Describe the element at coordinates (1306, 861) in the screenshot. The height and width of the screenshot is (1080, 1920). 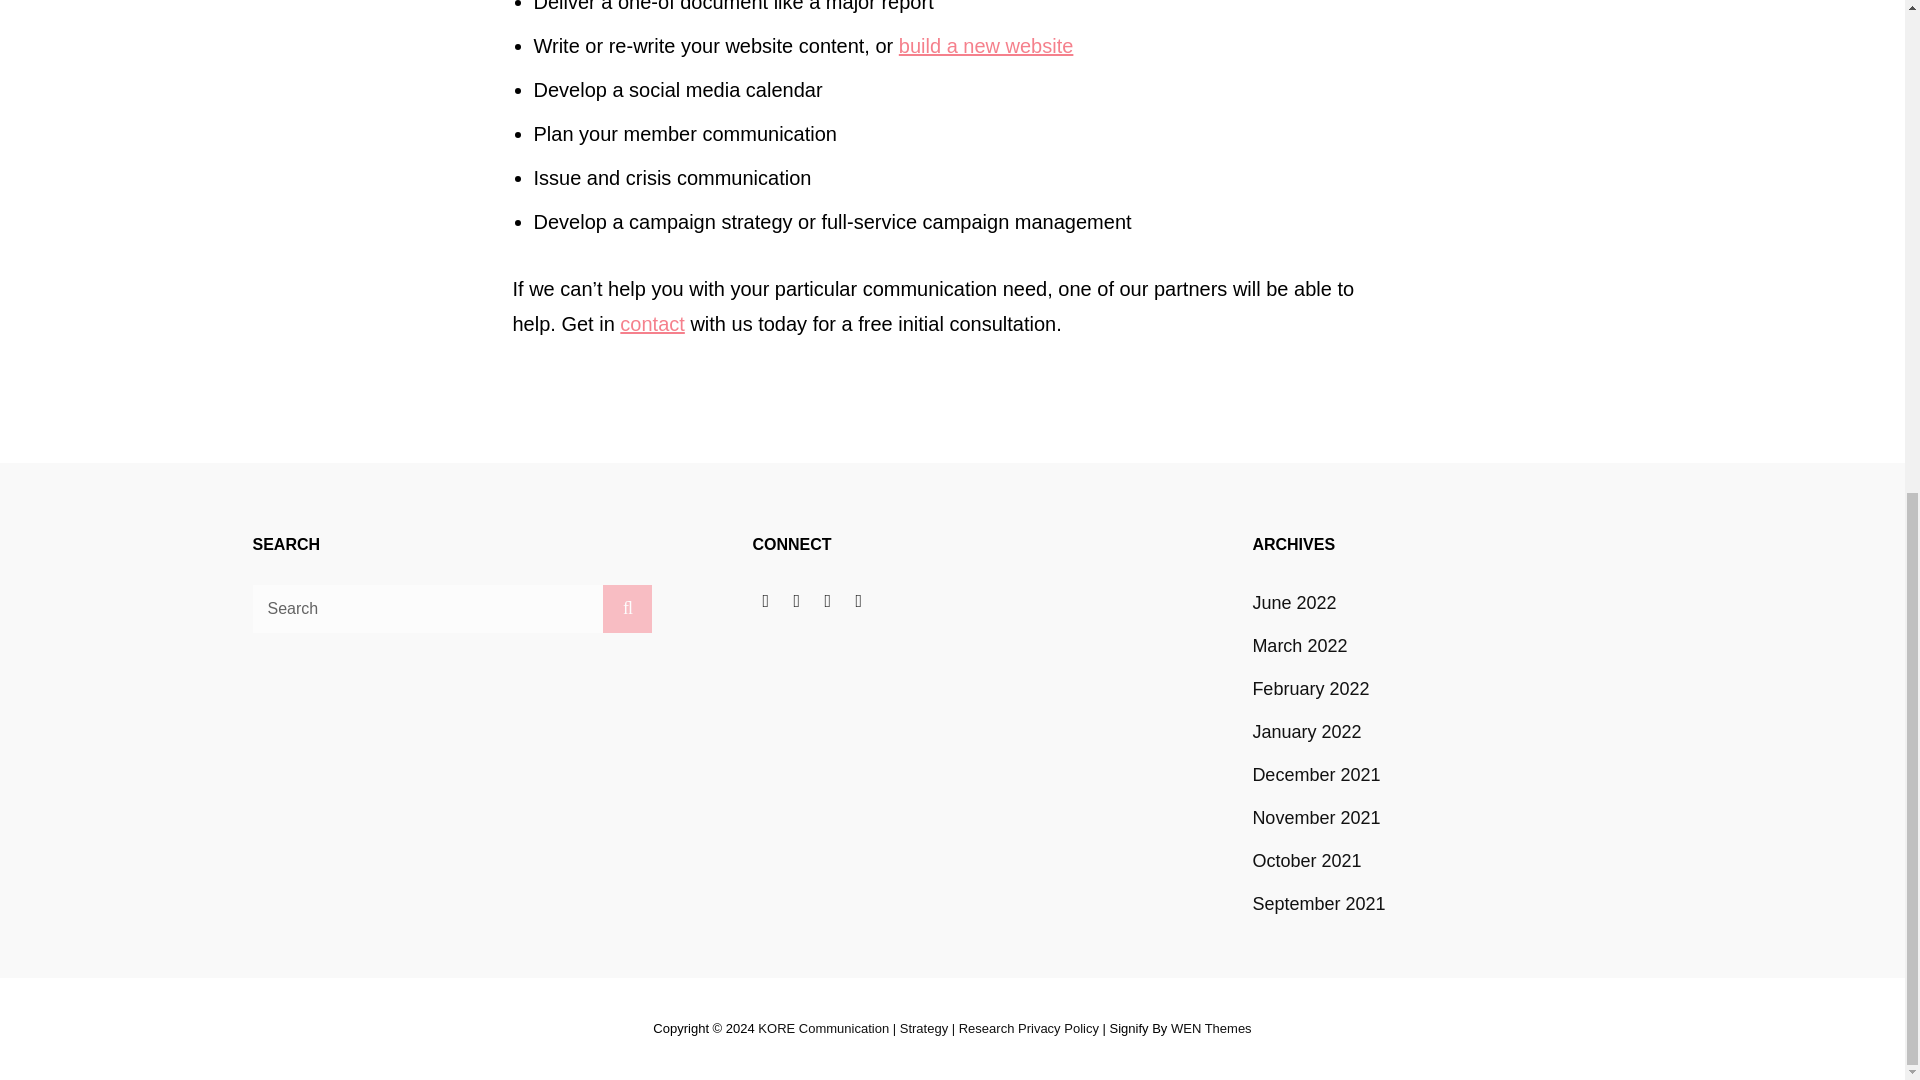
I see `October 2021` at that location.